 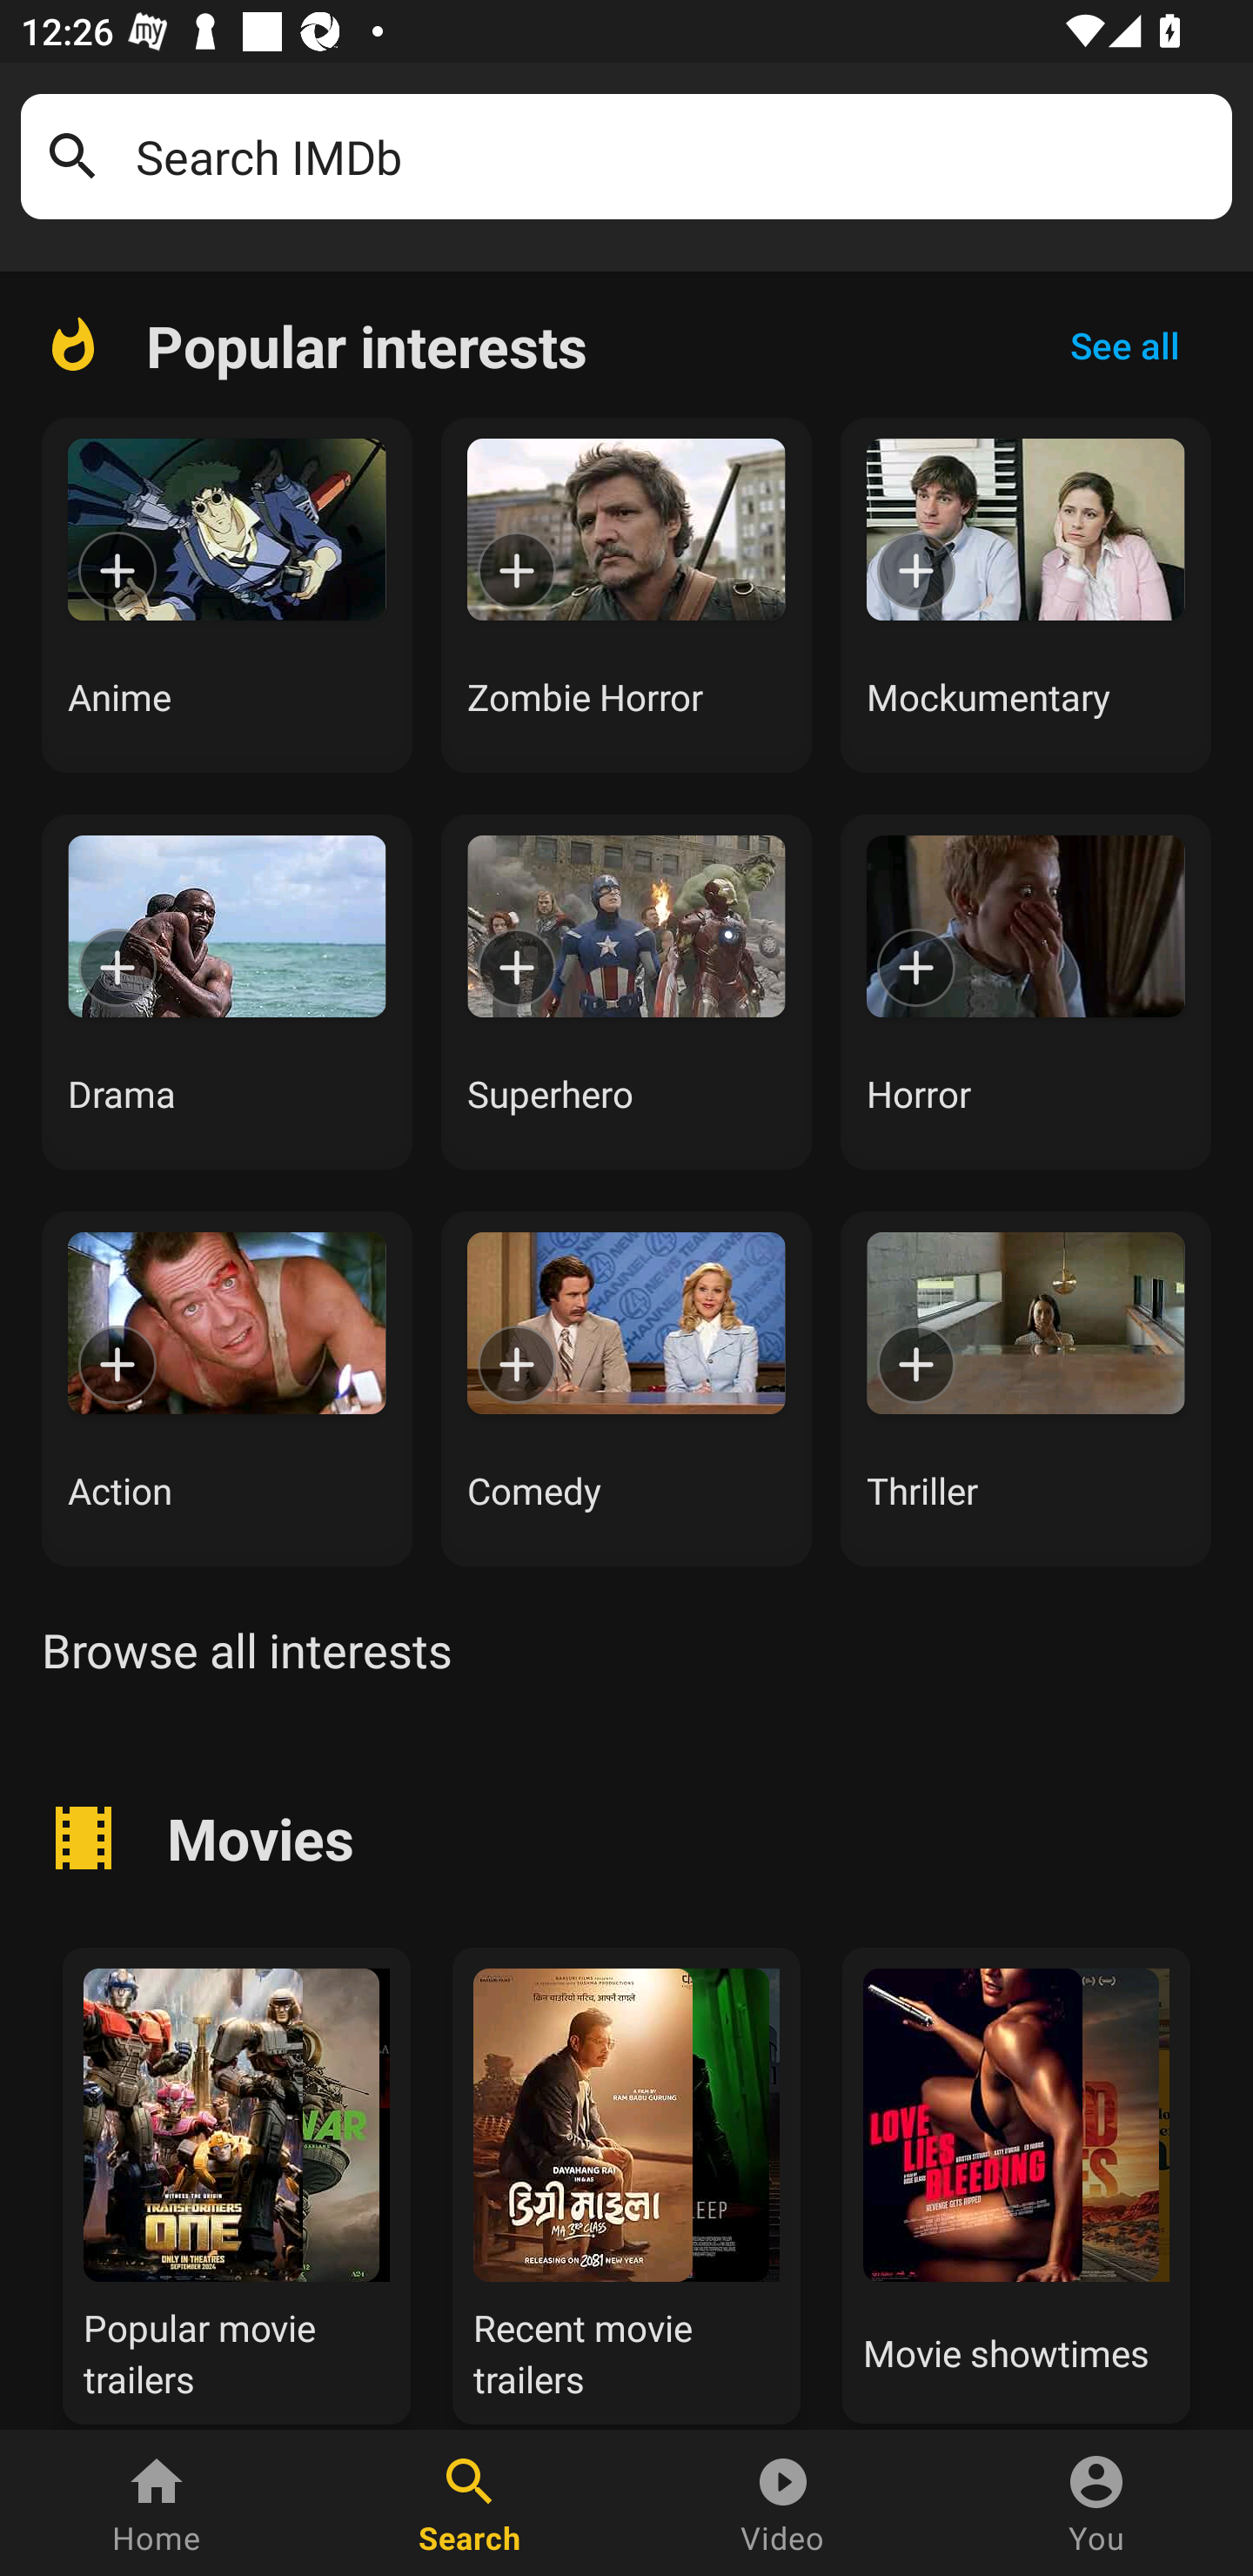 I want to click on Thriller, so click(x=1026, y=1388).